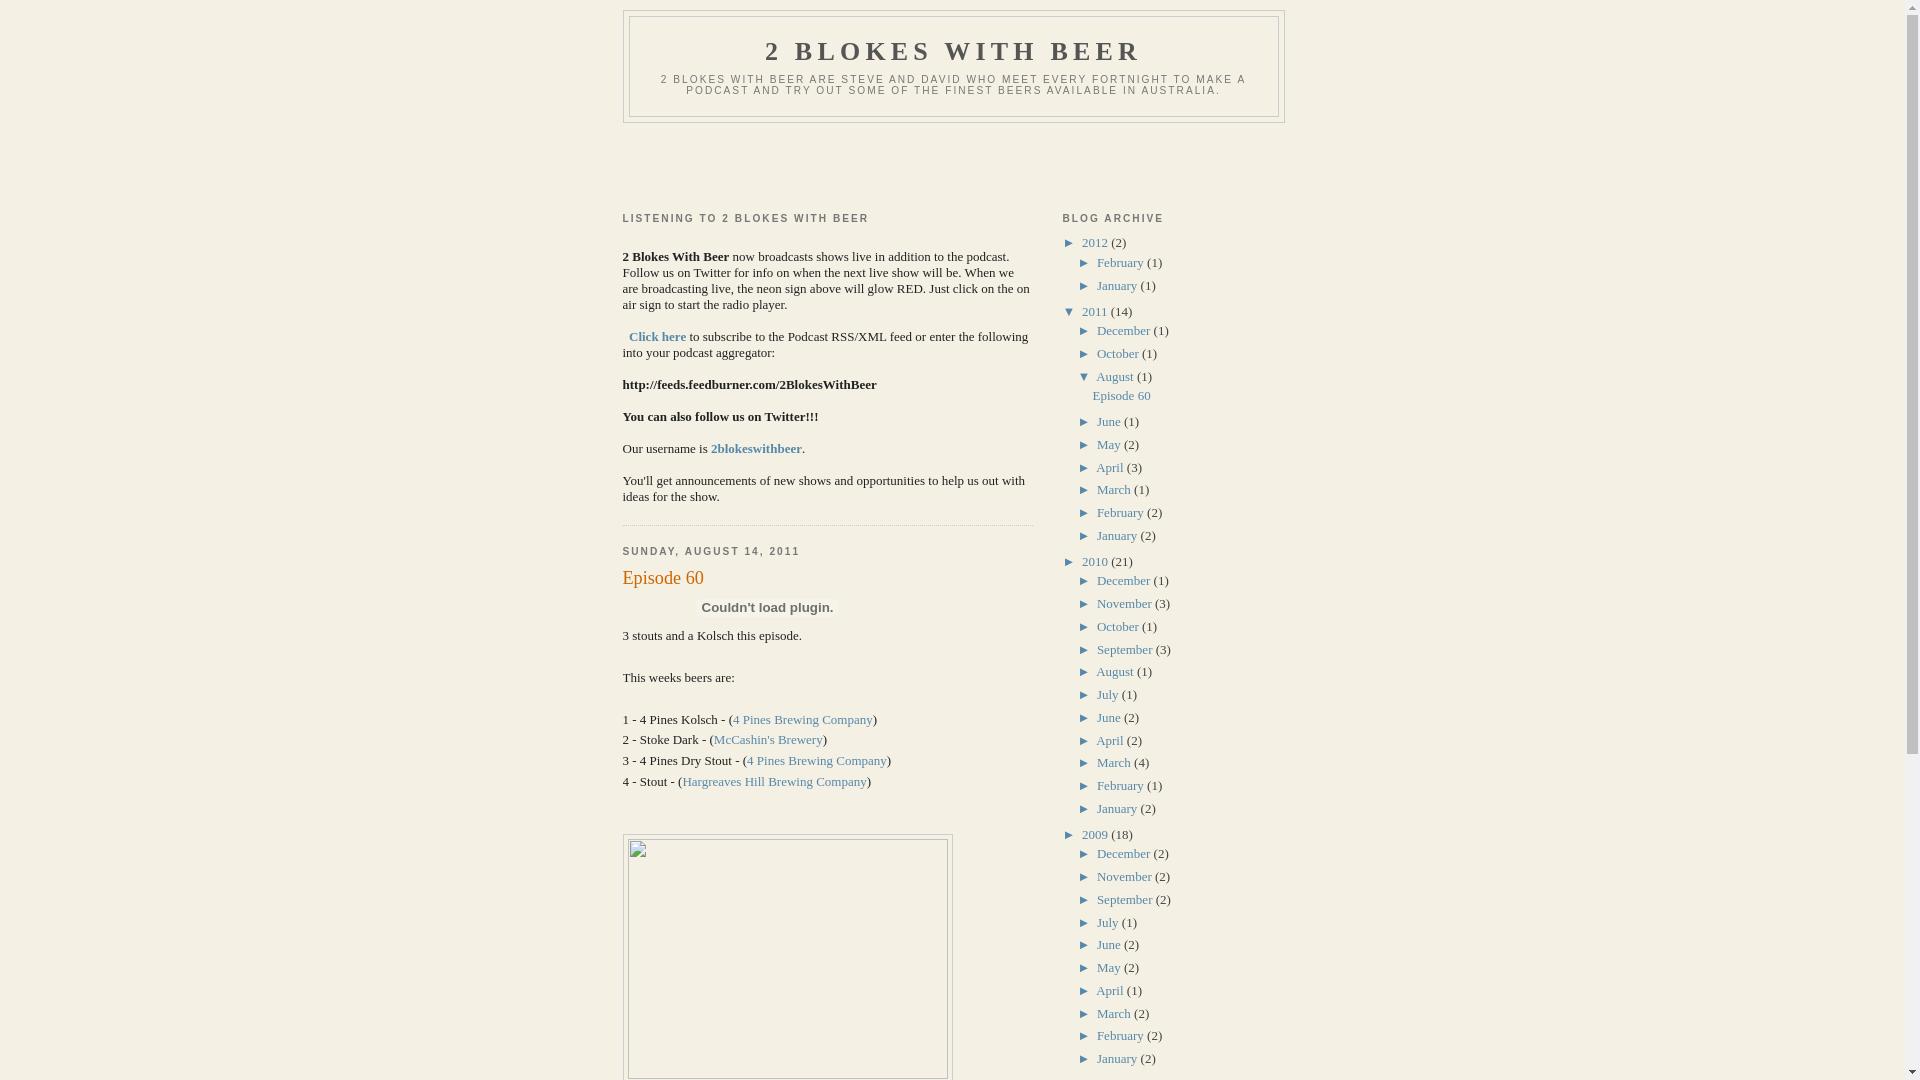 The width and height of the screenshot is (1920, 1080). What do you see at coordinates (1119, 1058) in the screenshot?
I see `January` at bounding box center [1119, 1058].